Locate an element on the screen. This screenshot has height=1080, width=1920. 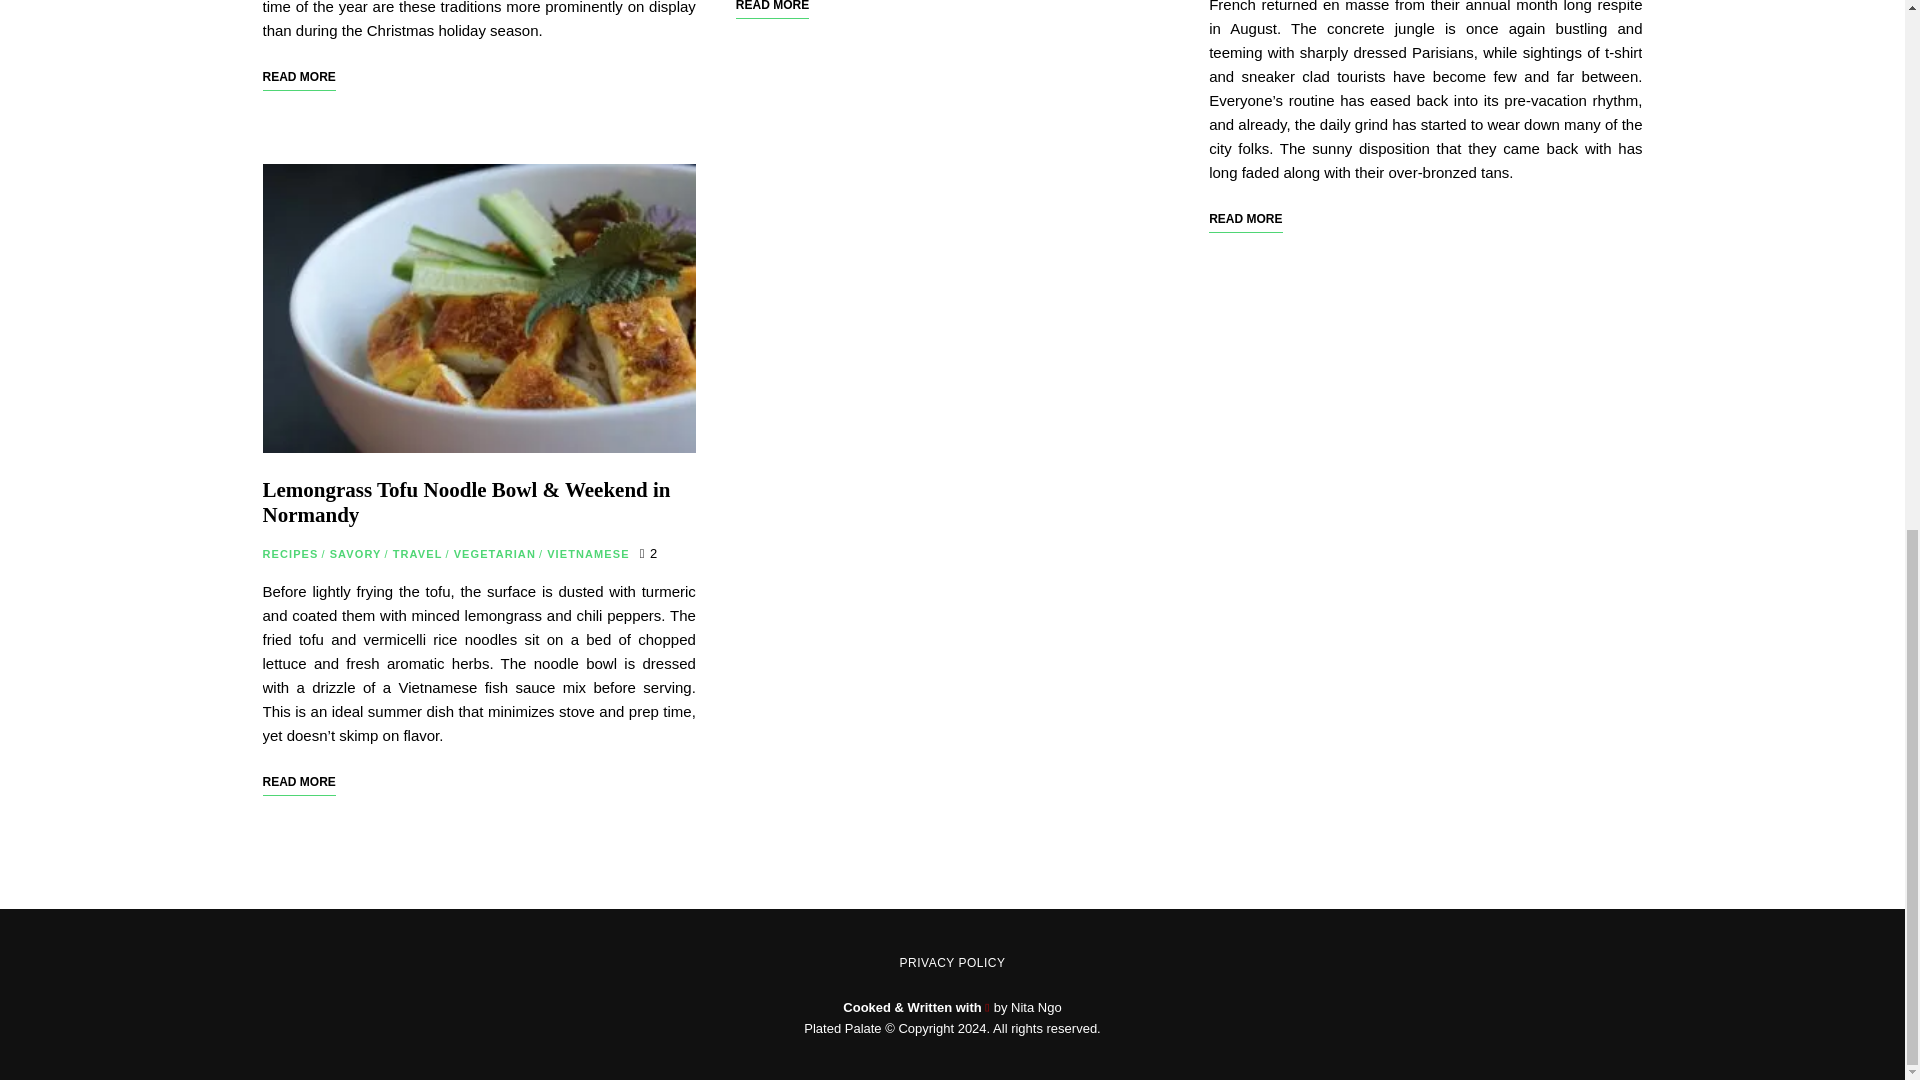
SAVORY is located at coordinates (356, 554).